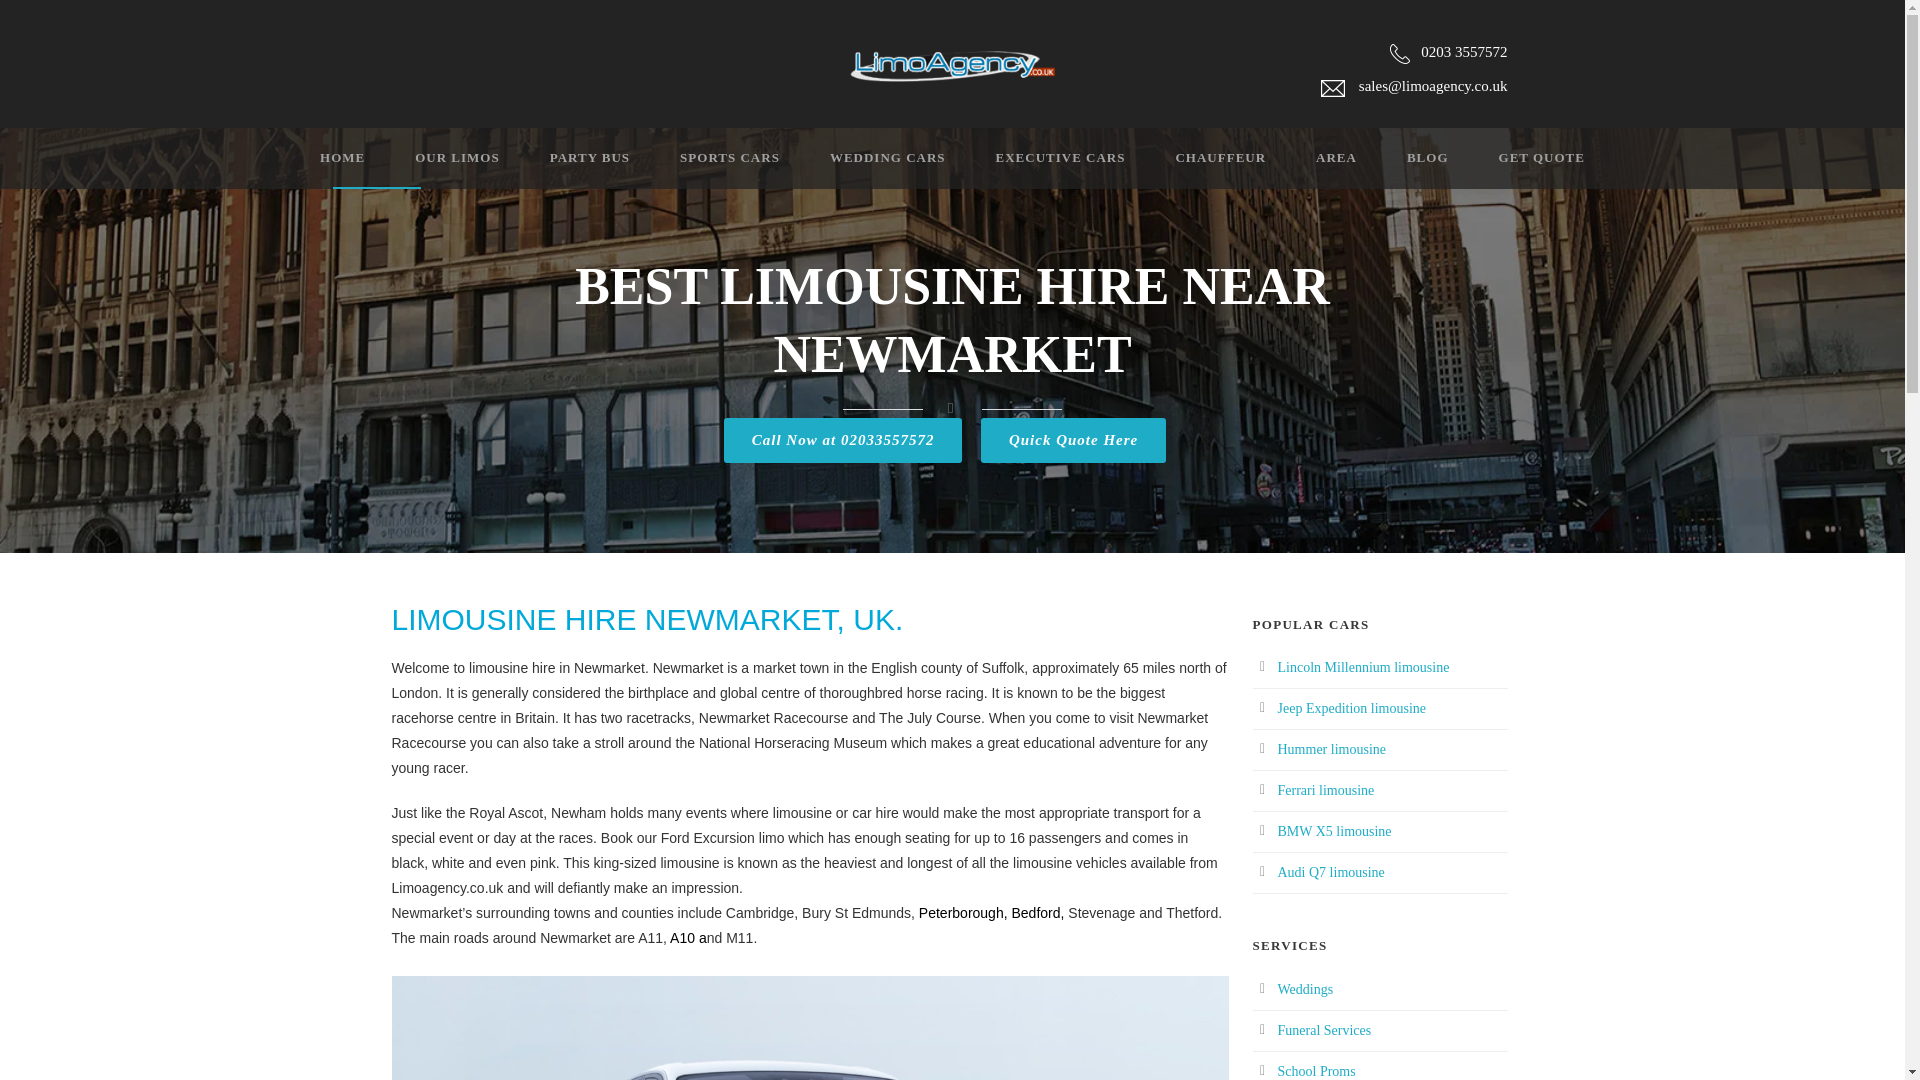 The height and width of the screenshot is (1080, 1920). Describe the element at coordinates (1316, 1070) in the screenshot. I see `School Proms` at that location.